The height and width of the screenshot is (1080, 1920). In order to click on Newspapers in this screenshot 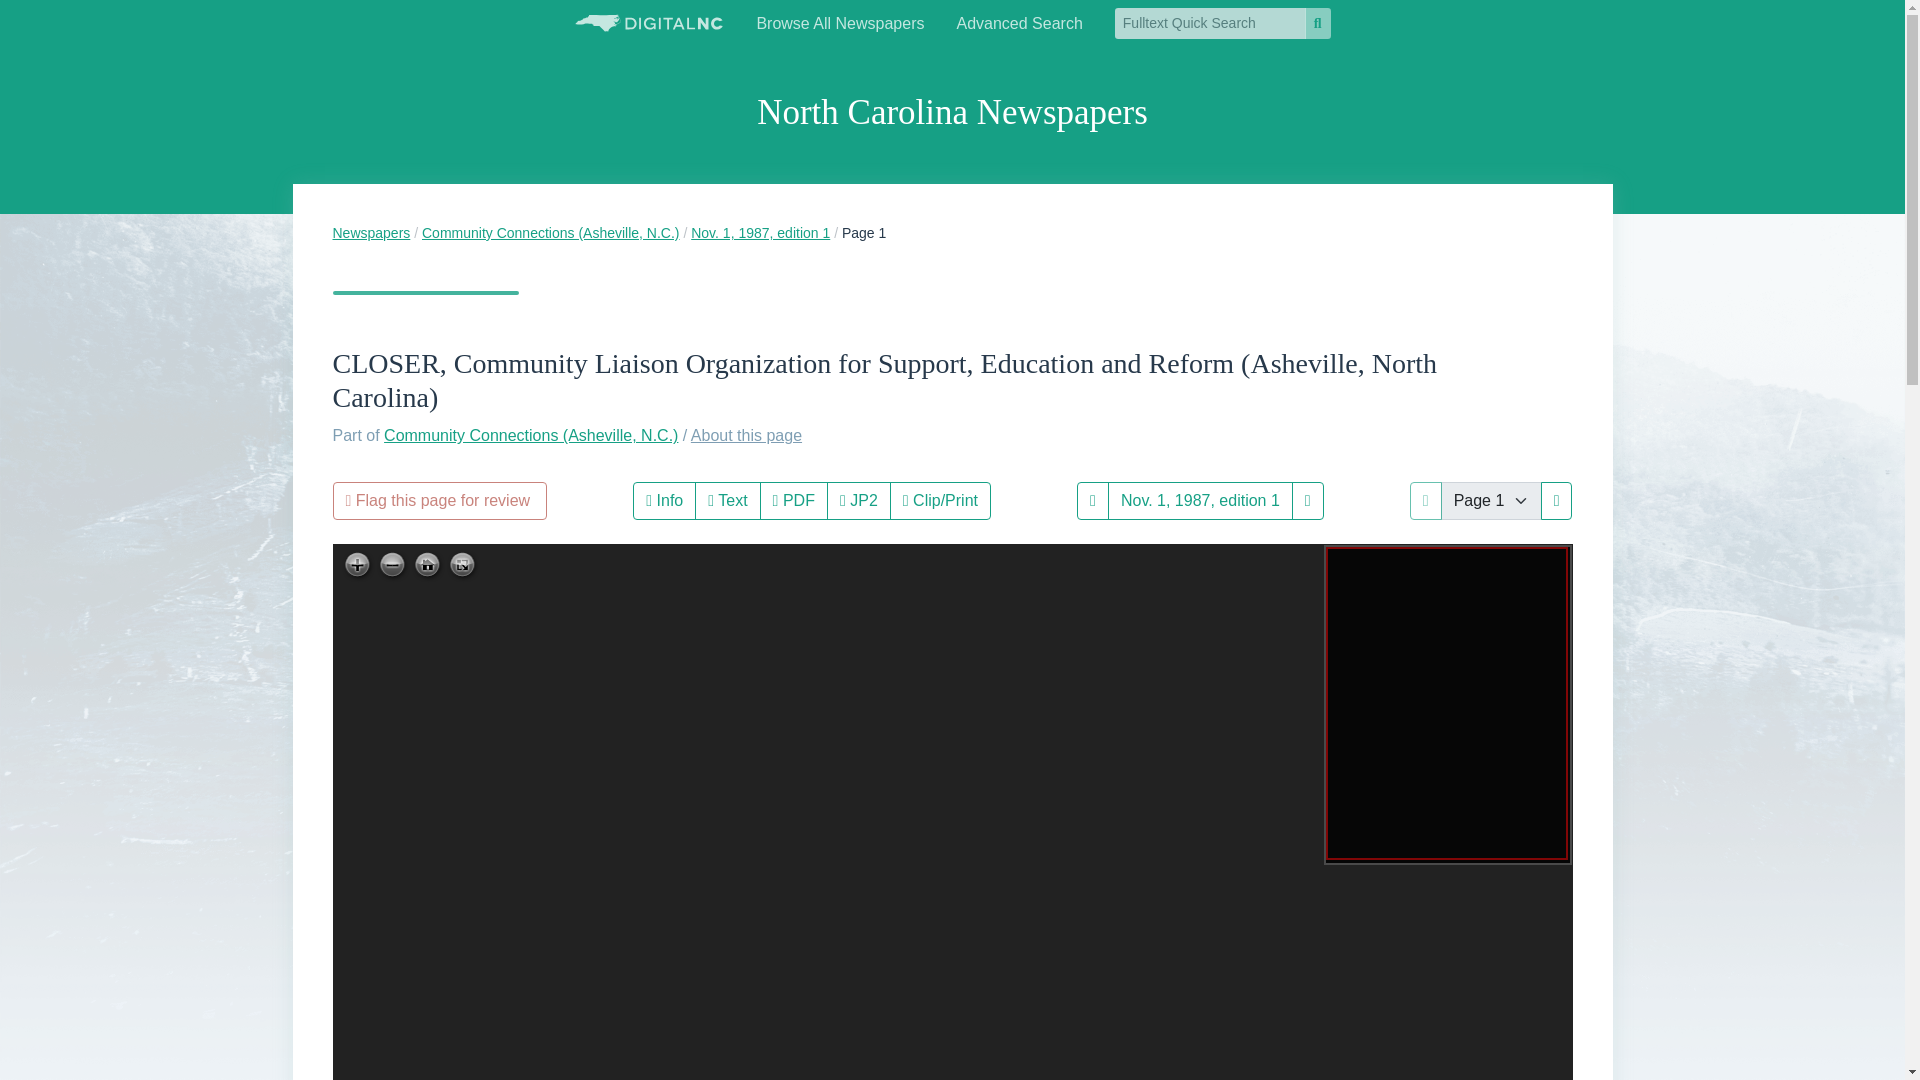, I will do `click(371, 232)`.